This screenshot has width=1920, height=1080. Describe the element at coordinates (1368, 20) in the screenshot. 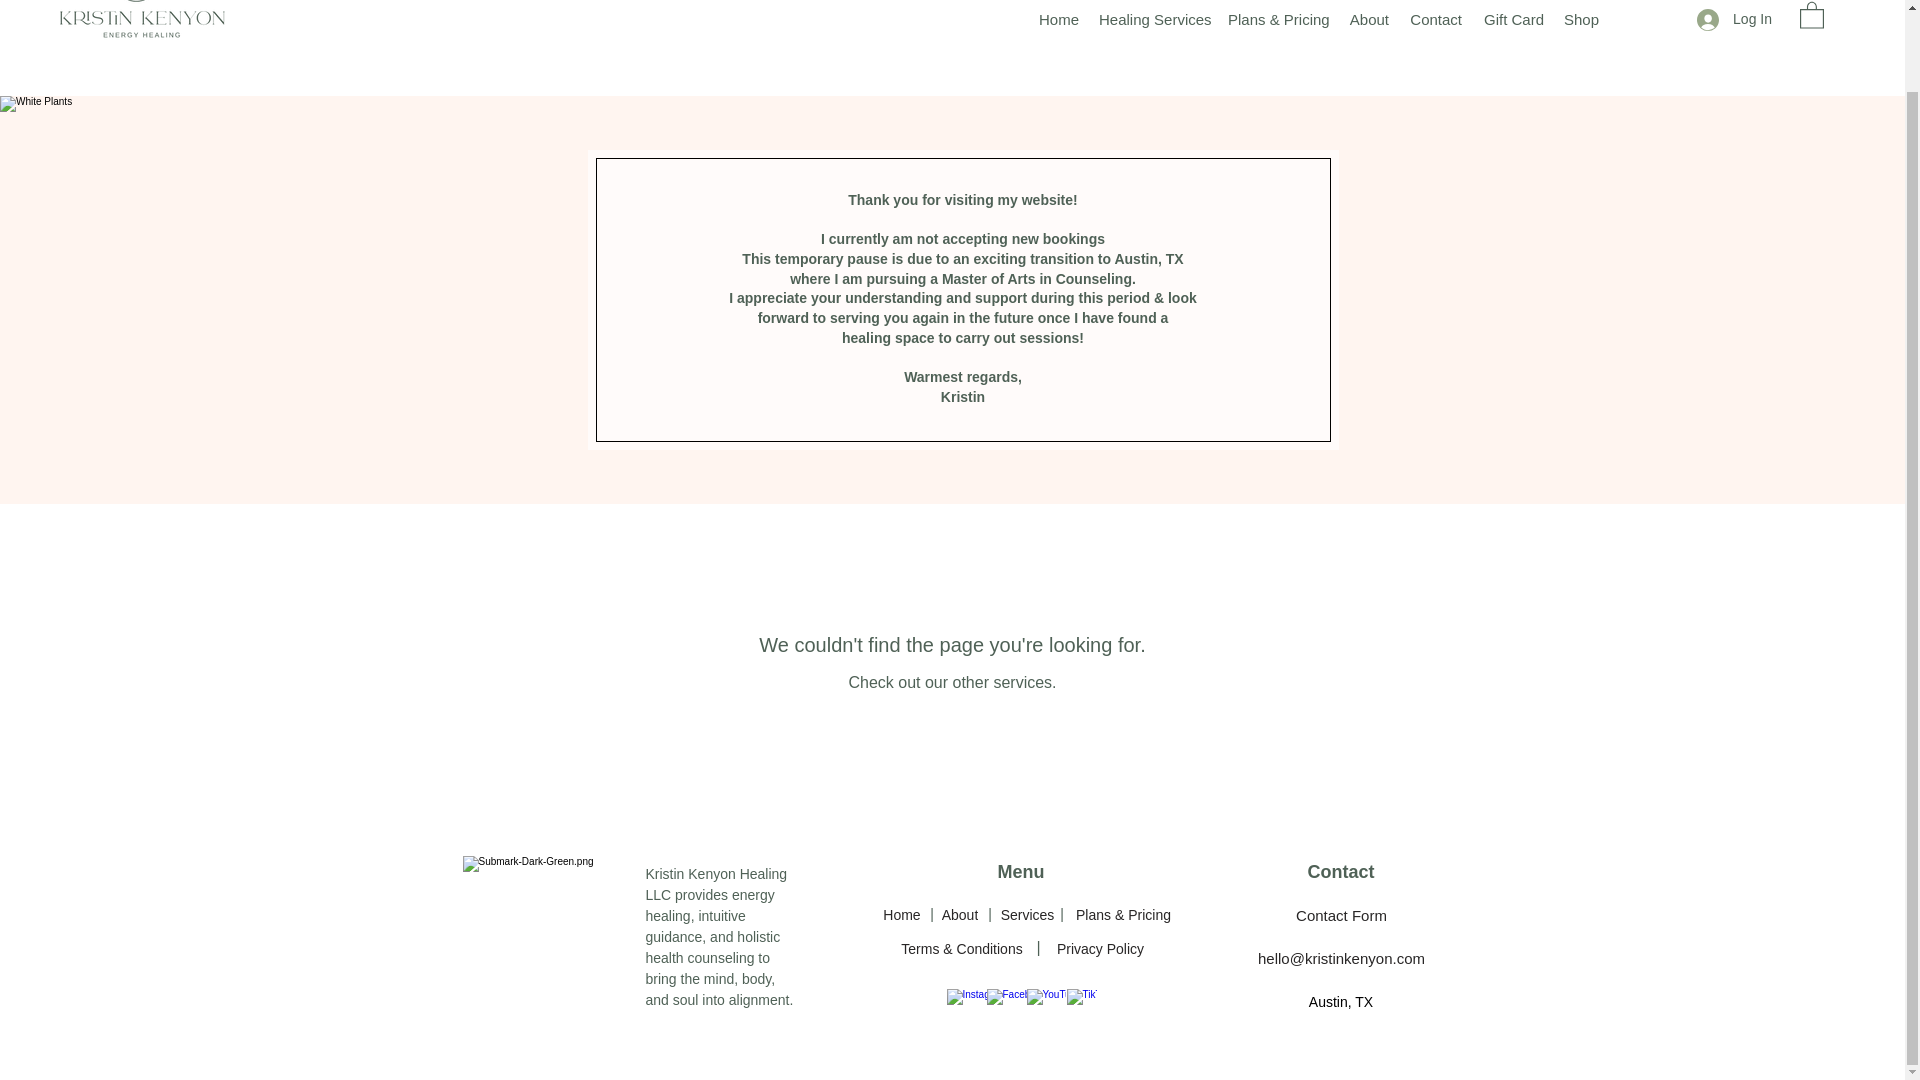

I see `About` at that location.